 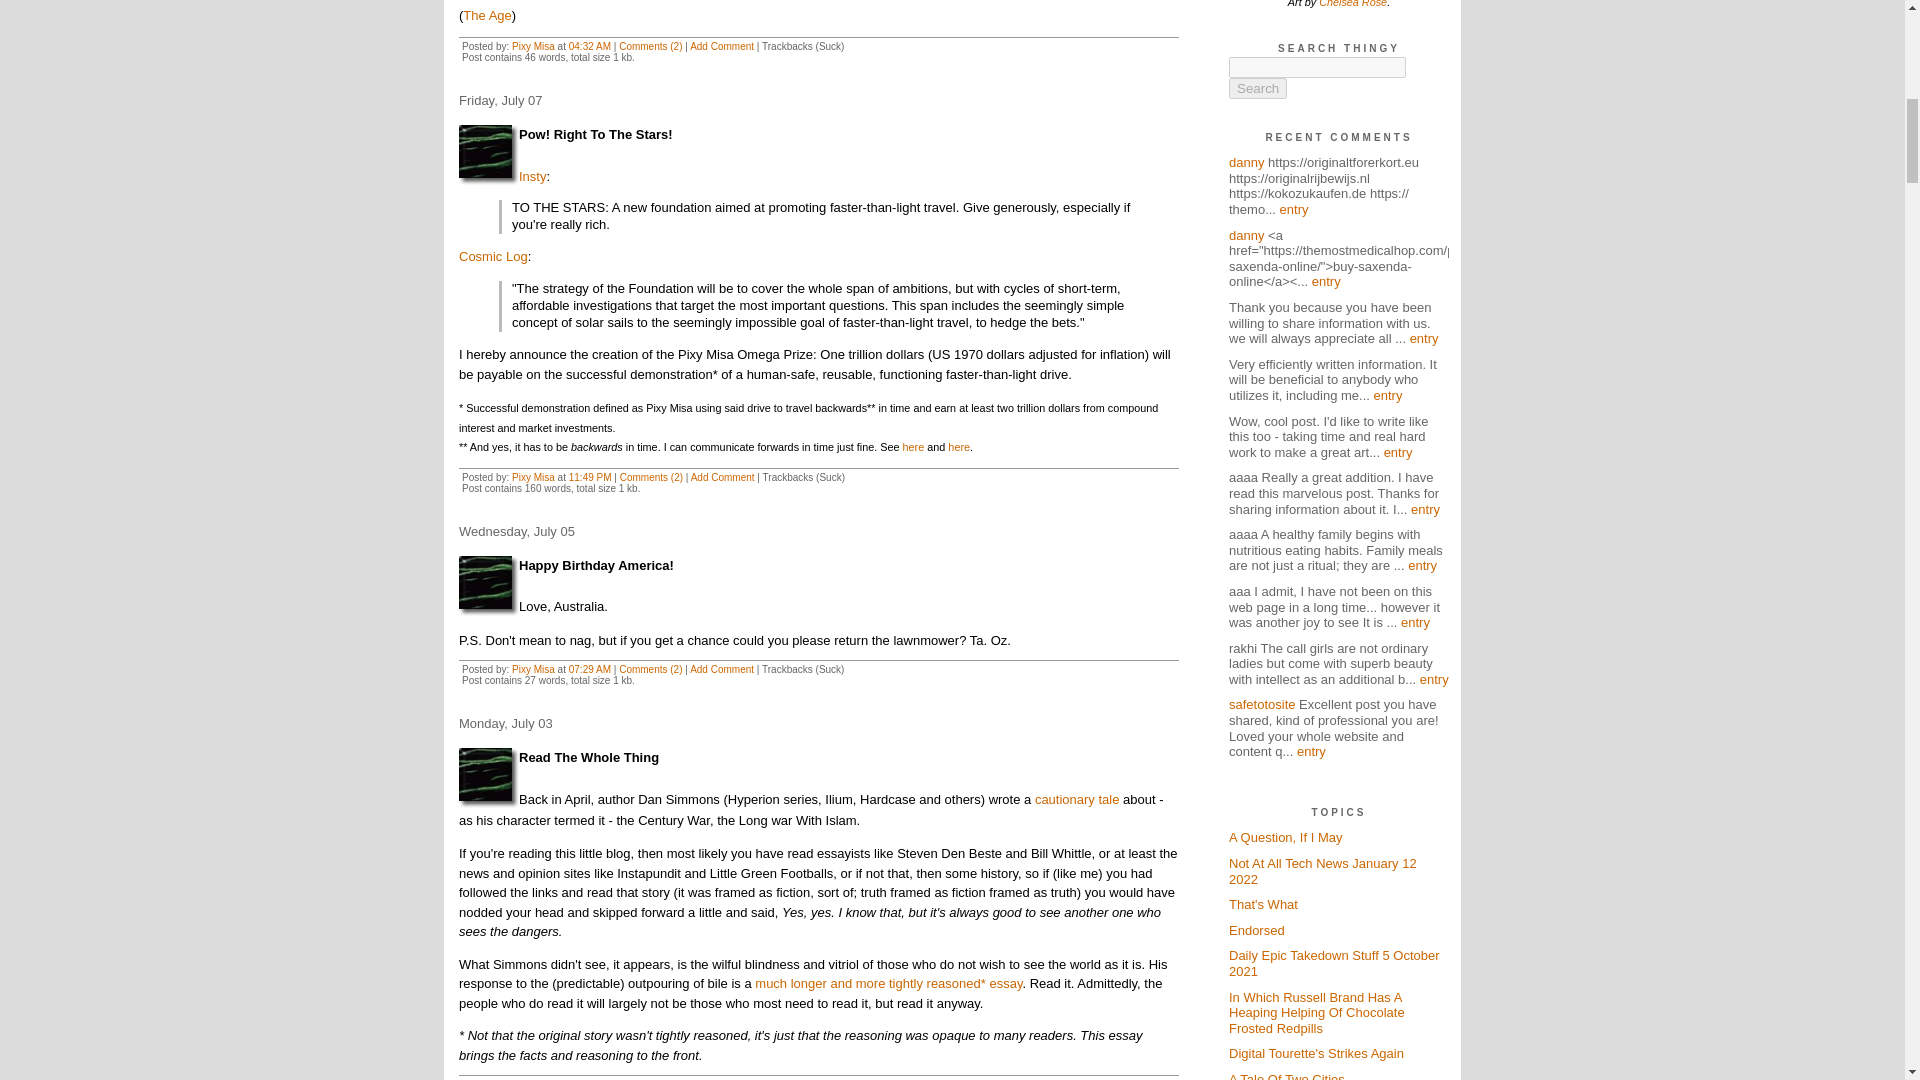 I want to click on World, so click(x=488, y=154).